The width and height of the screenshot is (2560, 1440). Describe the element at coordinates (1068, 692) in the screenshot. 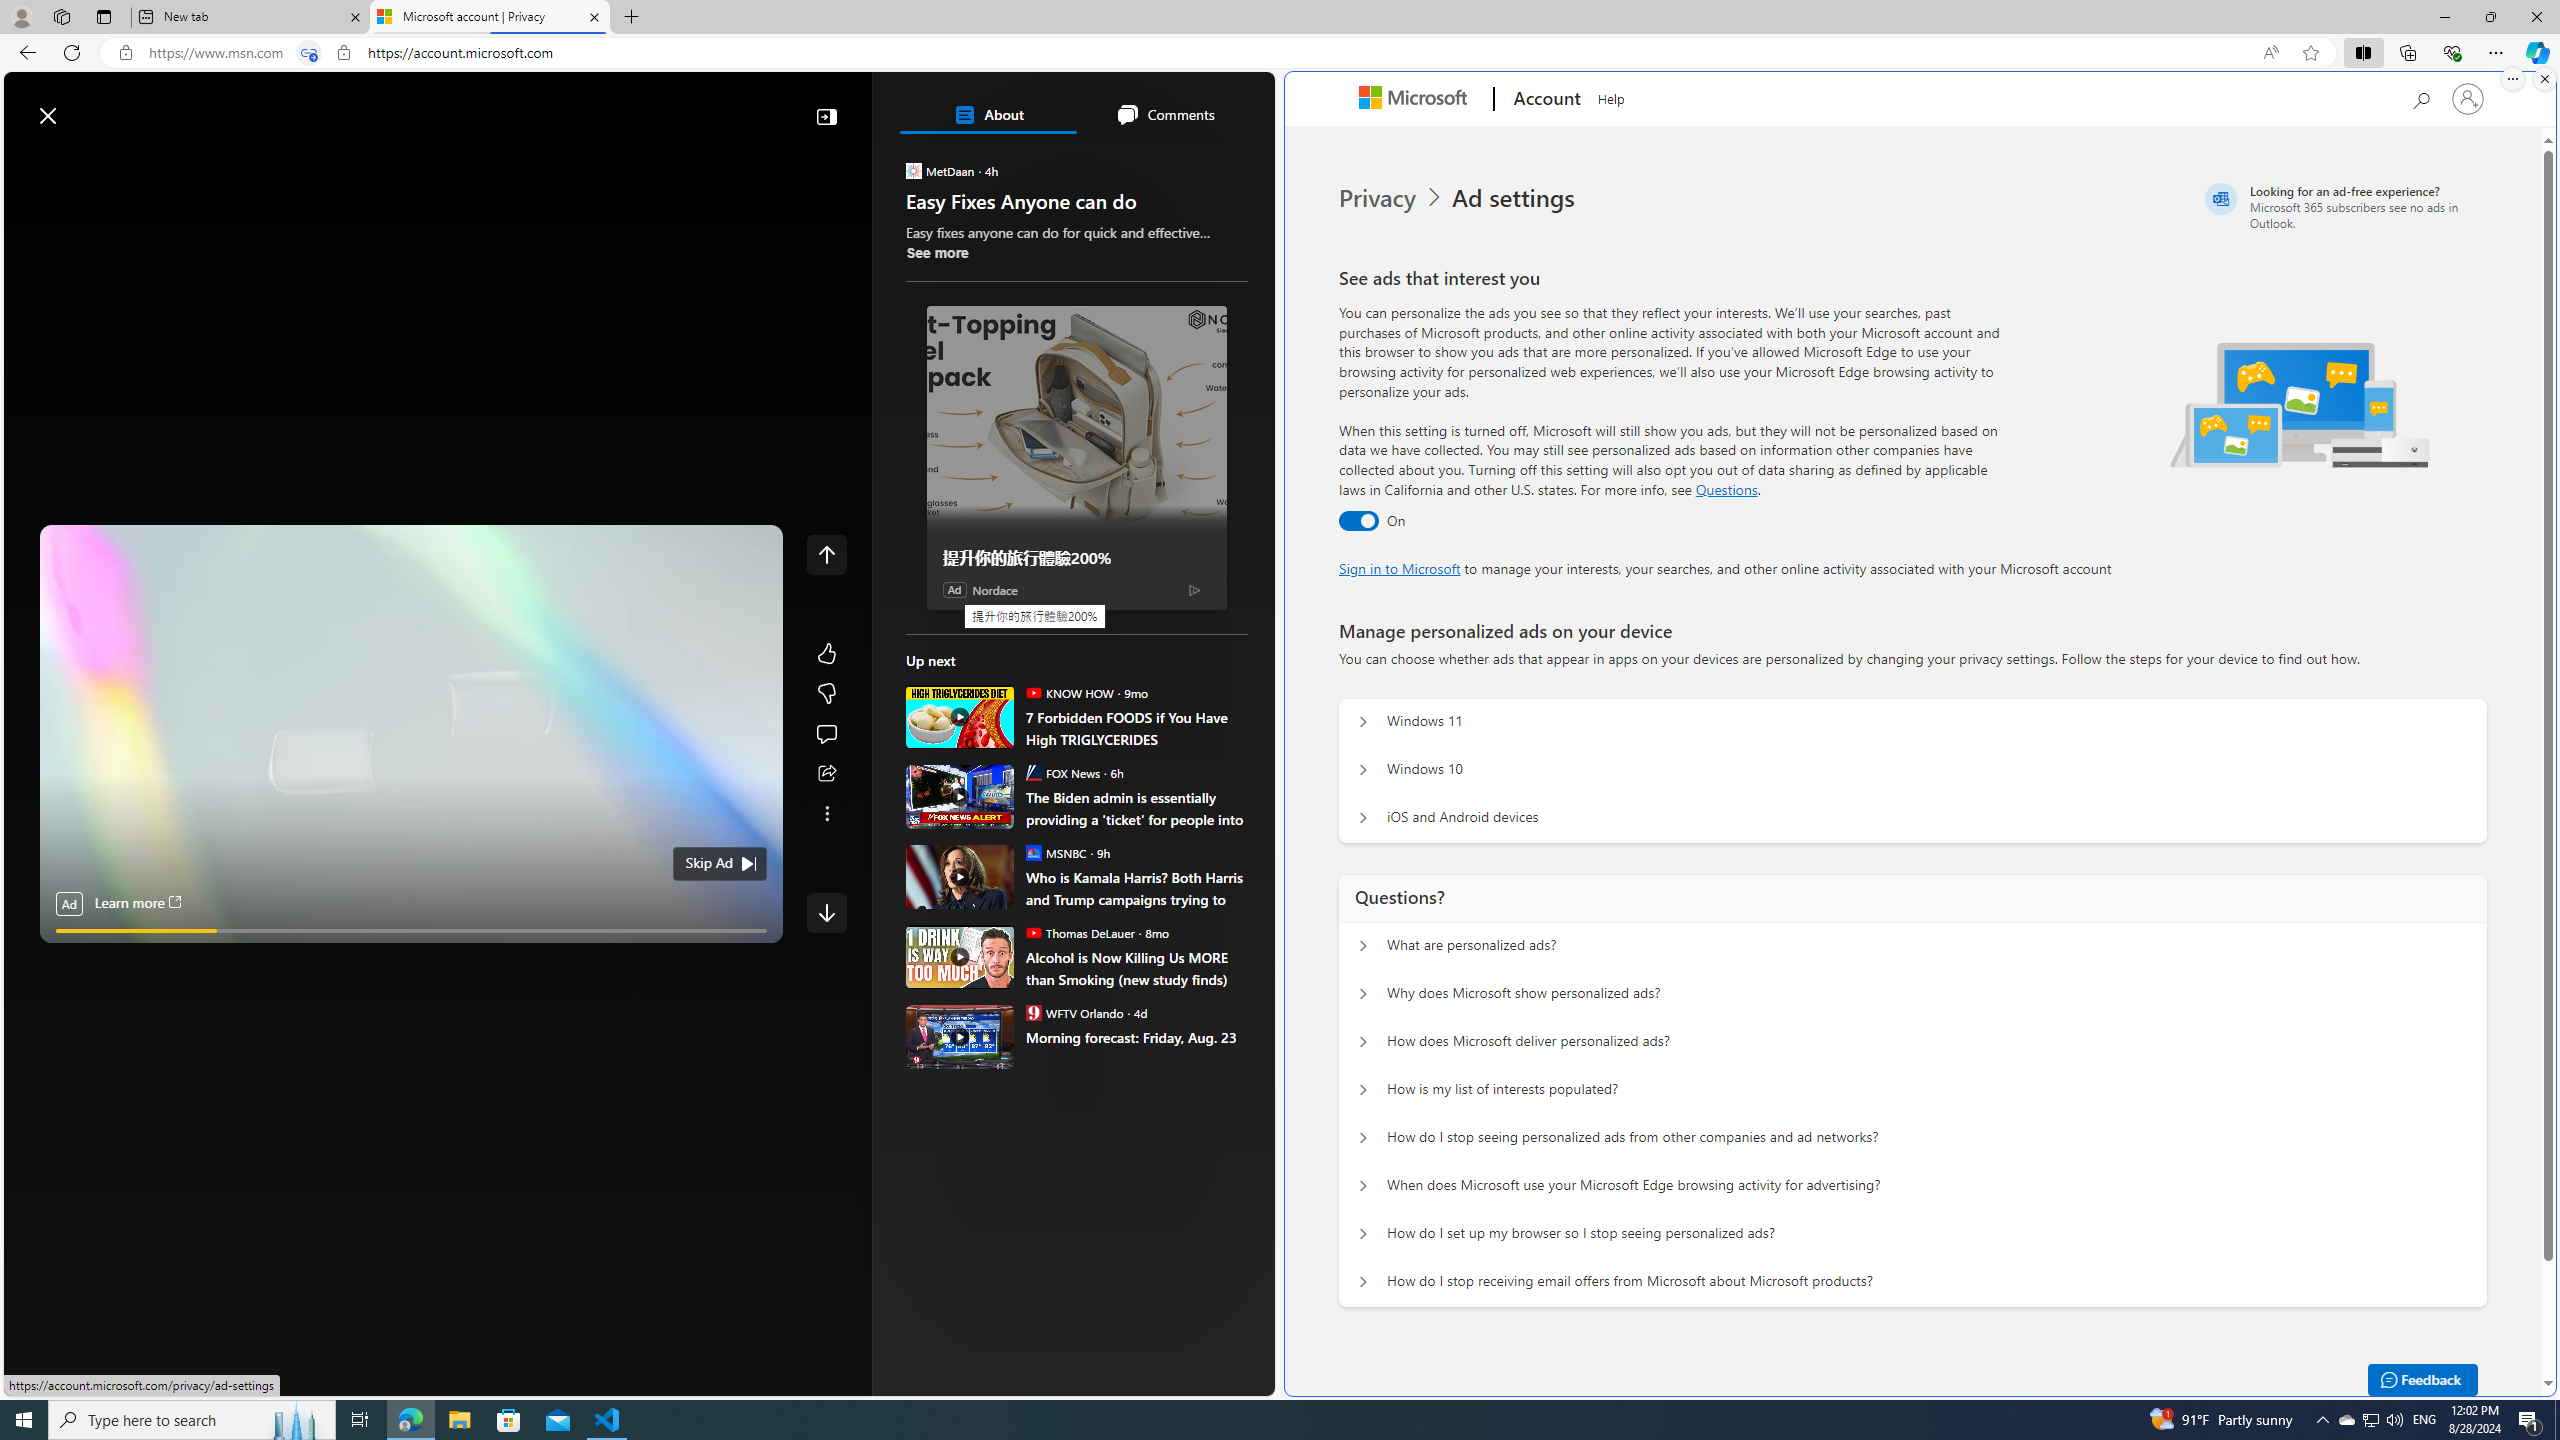

I see `KNOW HOW KNOW HOW` at that location.